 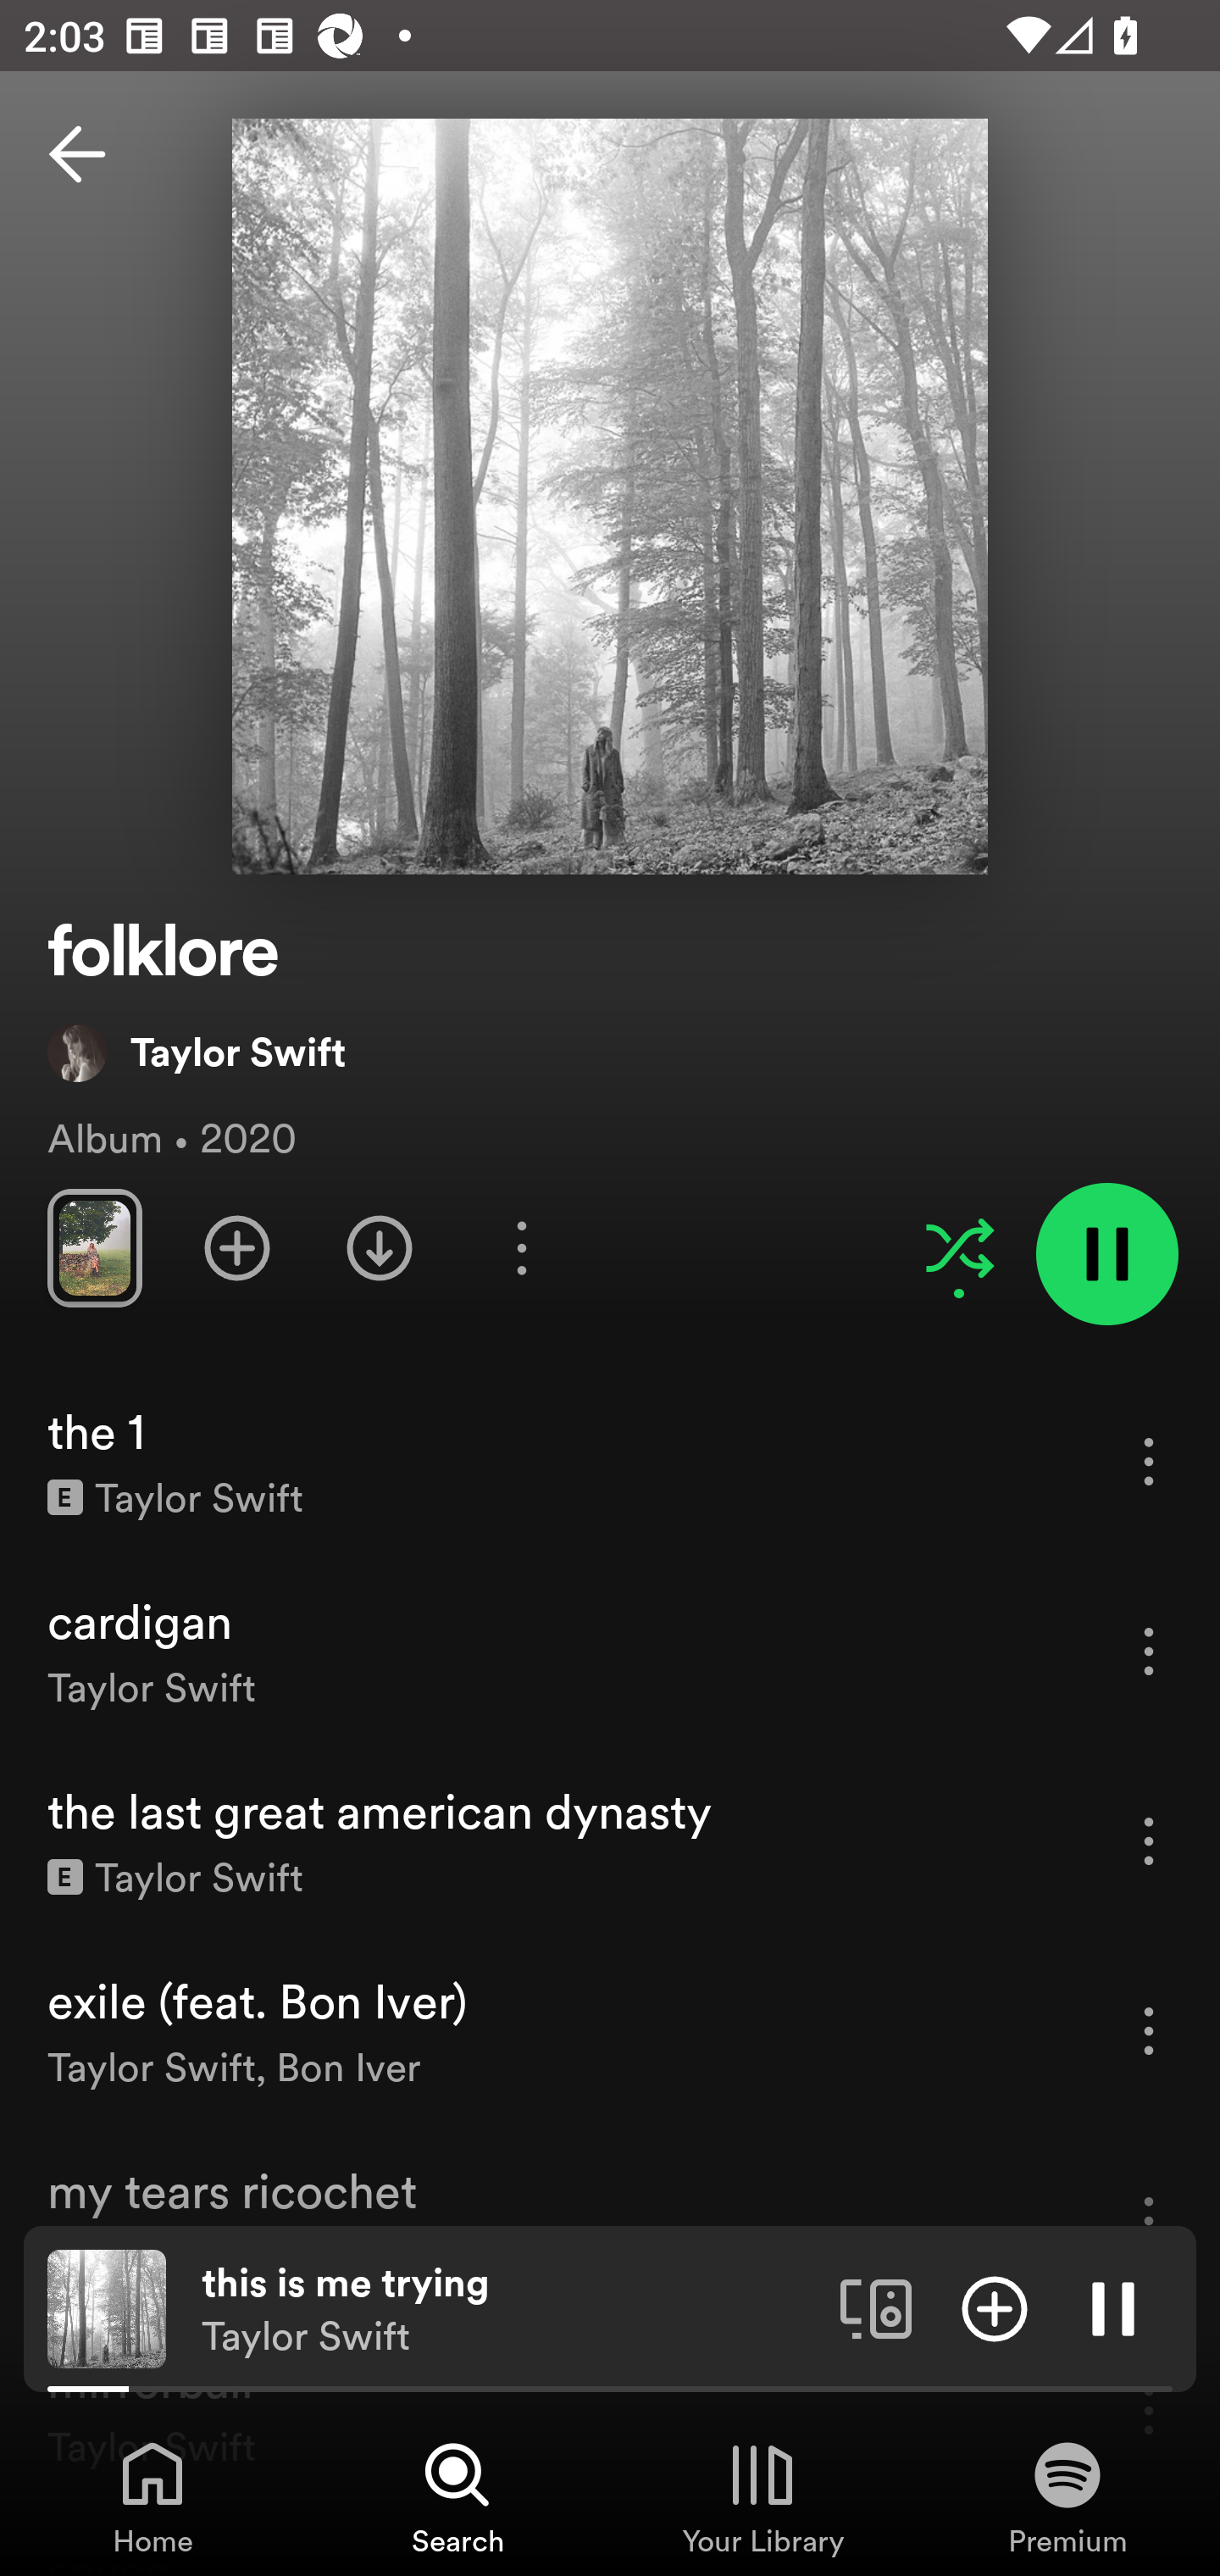 I want to click on Your Library, Tab 3 of 4 Your Library Your Library, so click(x=762, y=2496).